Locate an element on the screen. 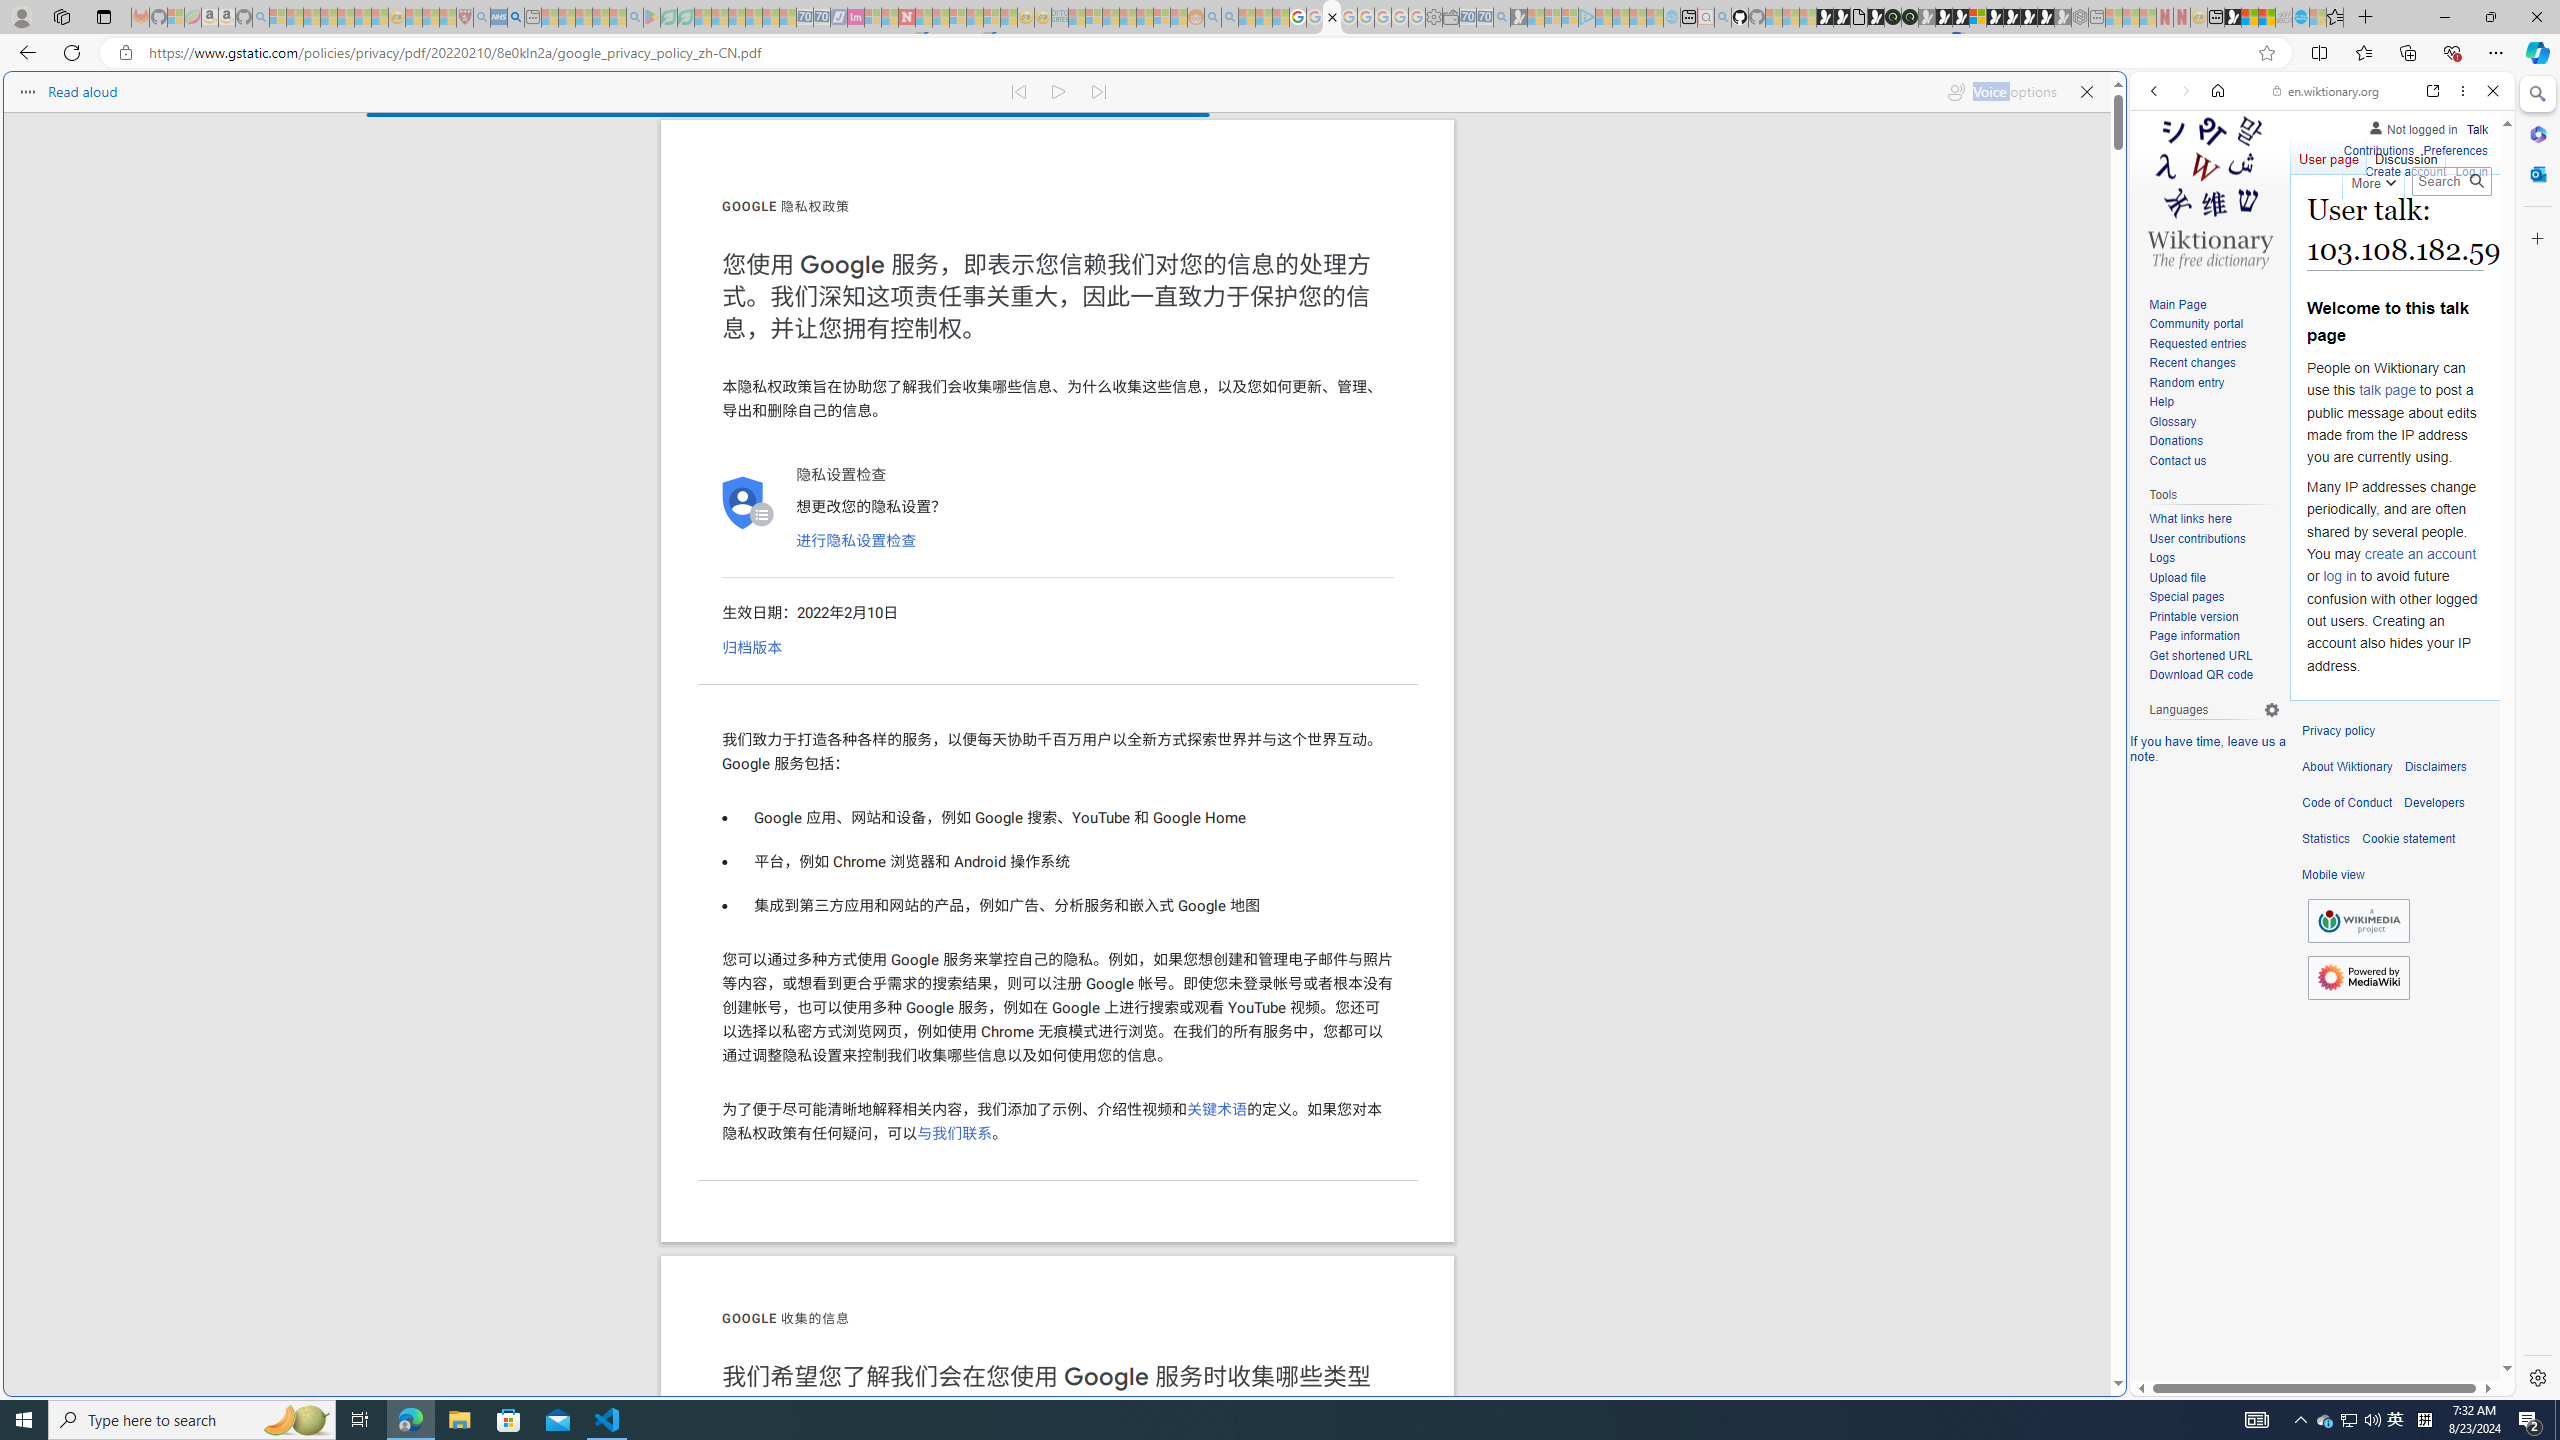 The height and width of the screenshot is (1440, 2560). Get shortened URL is located at coordinates (2200, 655).